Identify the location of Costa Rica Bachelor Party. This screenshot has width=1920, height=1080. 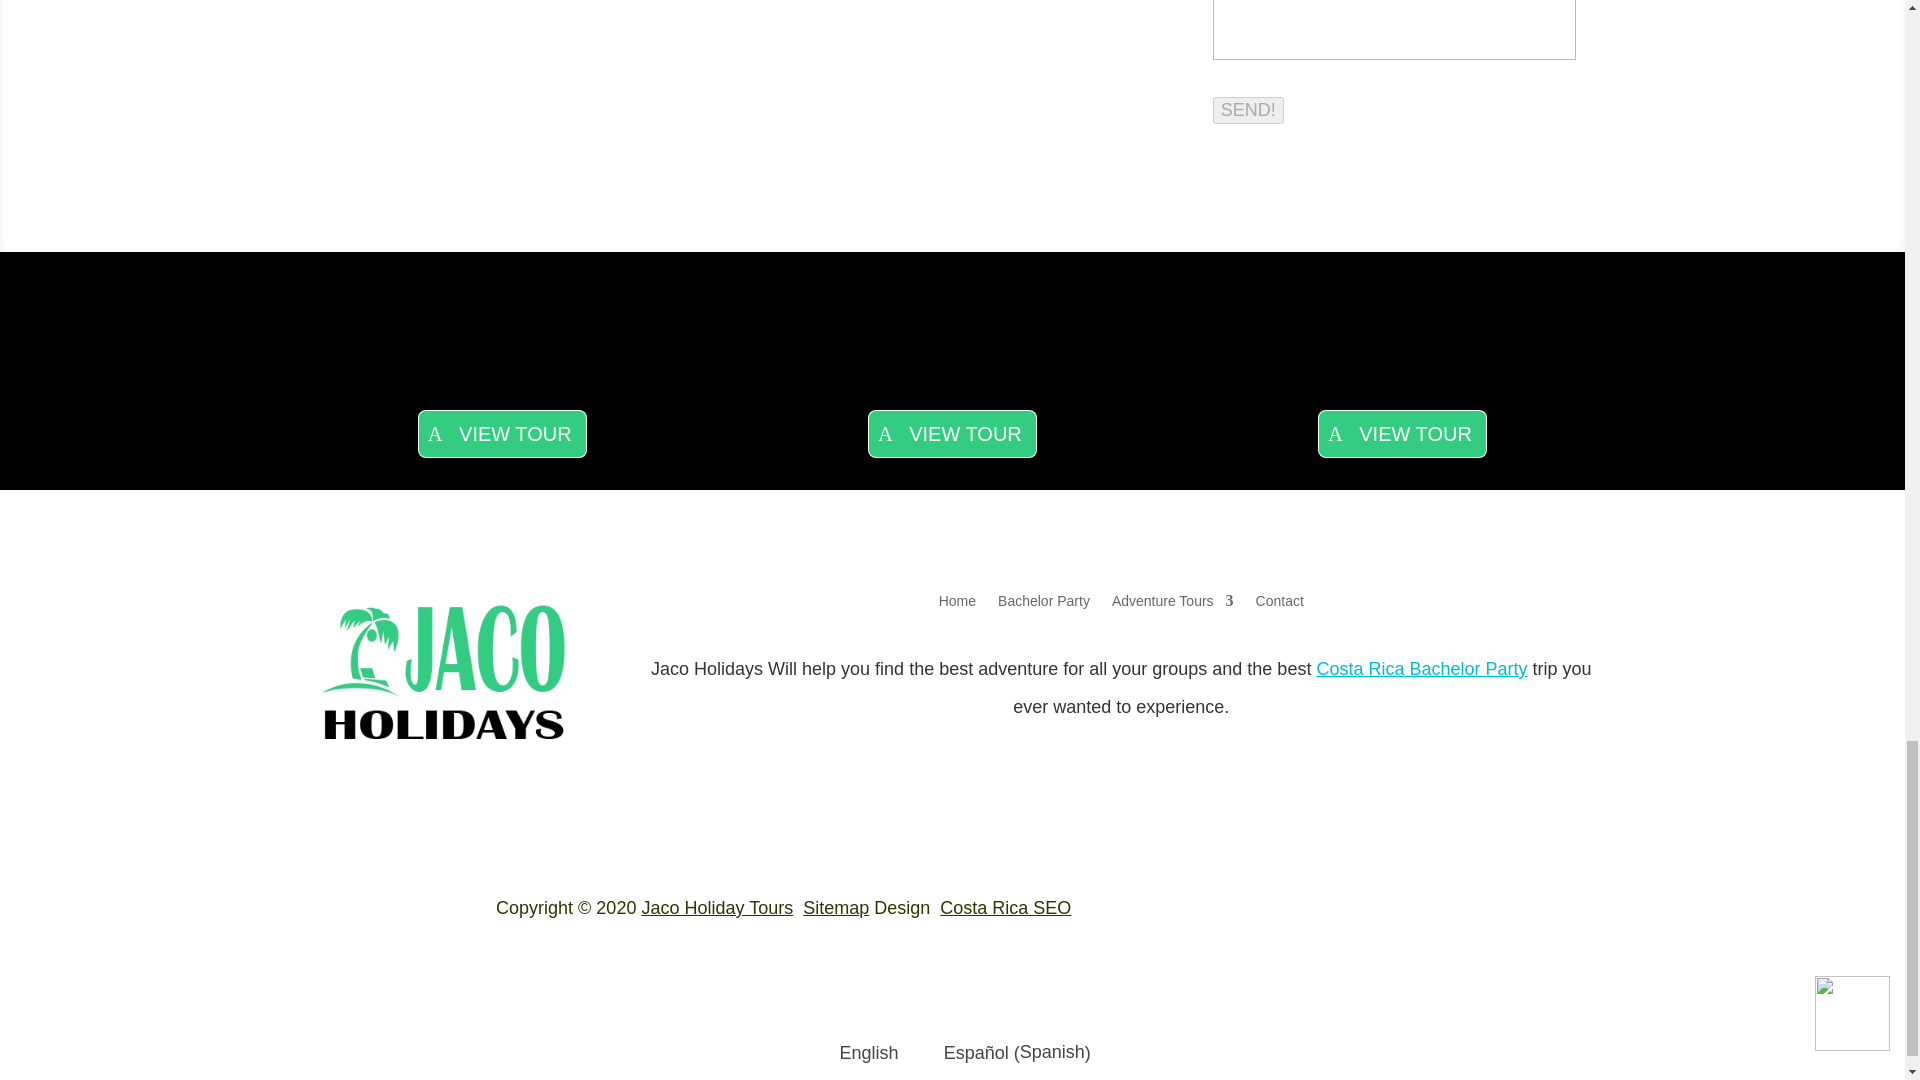
(1044, 604).